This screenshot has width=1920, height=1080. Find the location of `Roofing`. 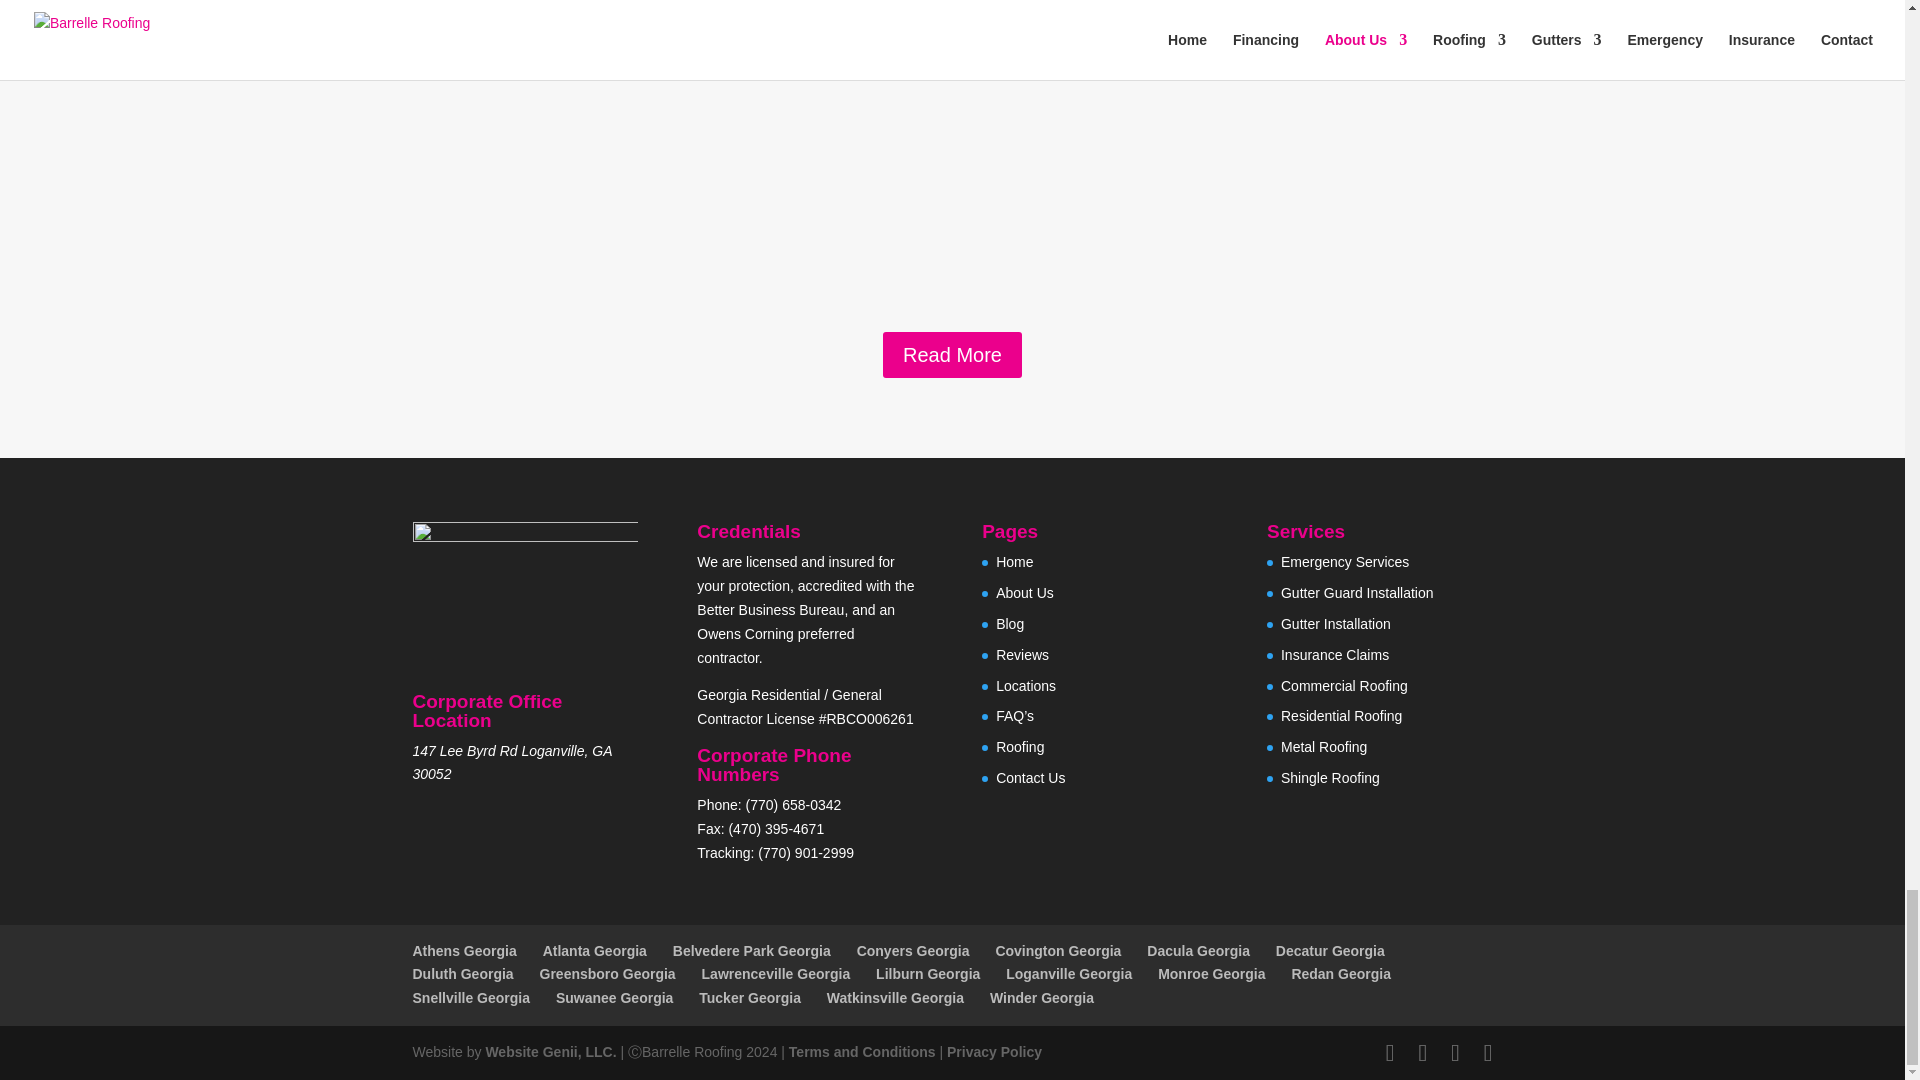

Roofing is located at coordinates (1020, 746).